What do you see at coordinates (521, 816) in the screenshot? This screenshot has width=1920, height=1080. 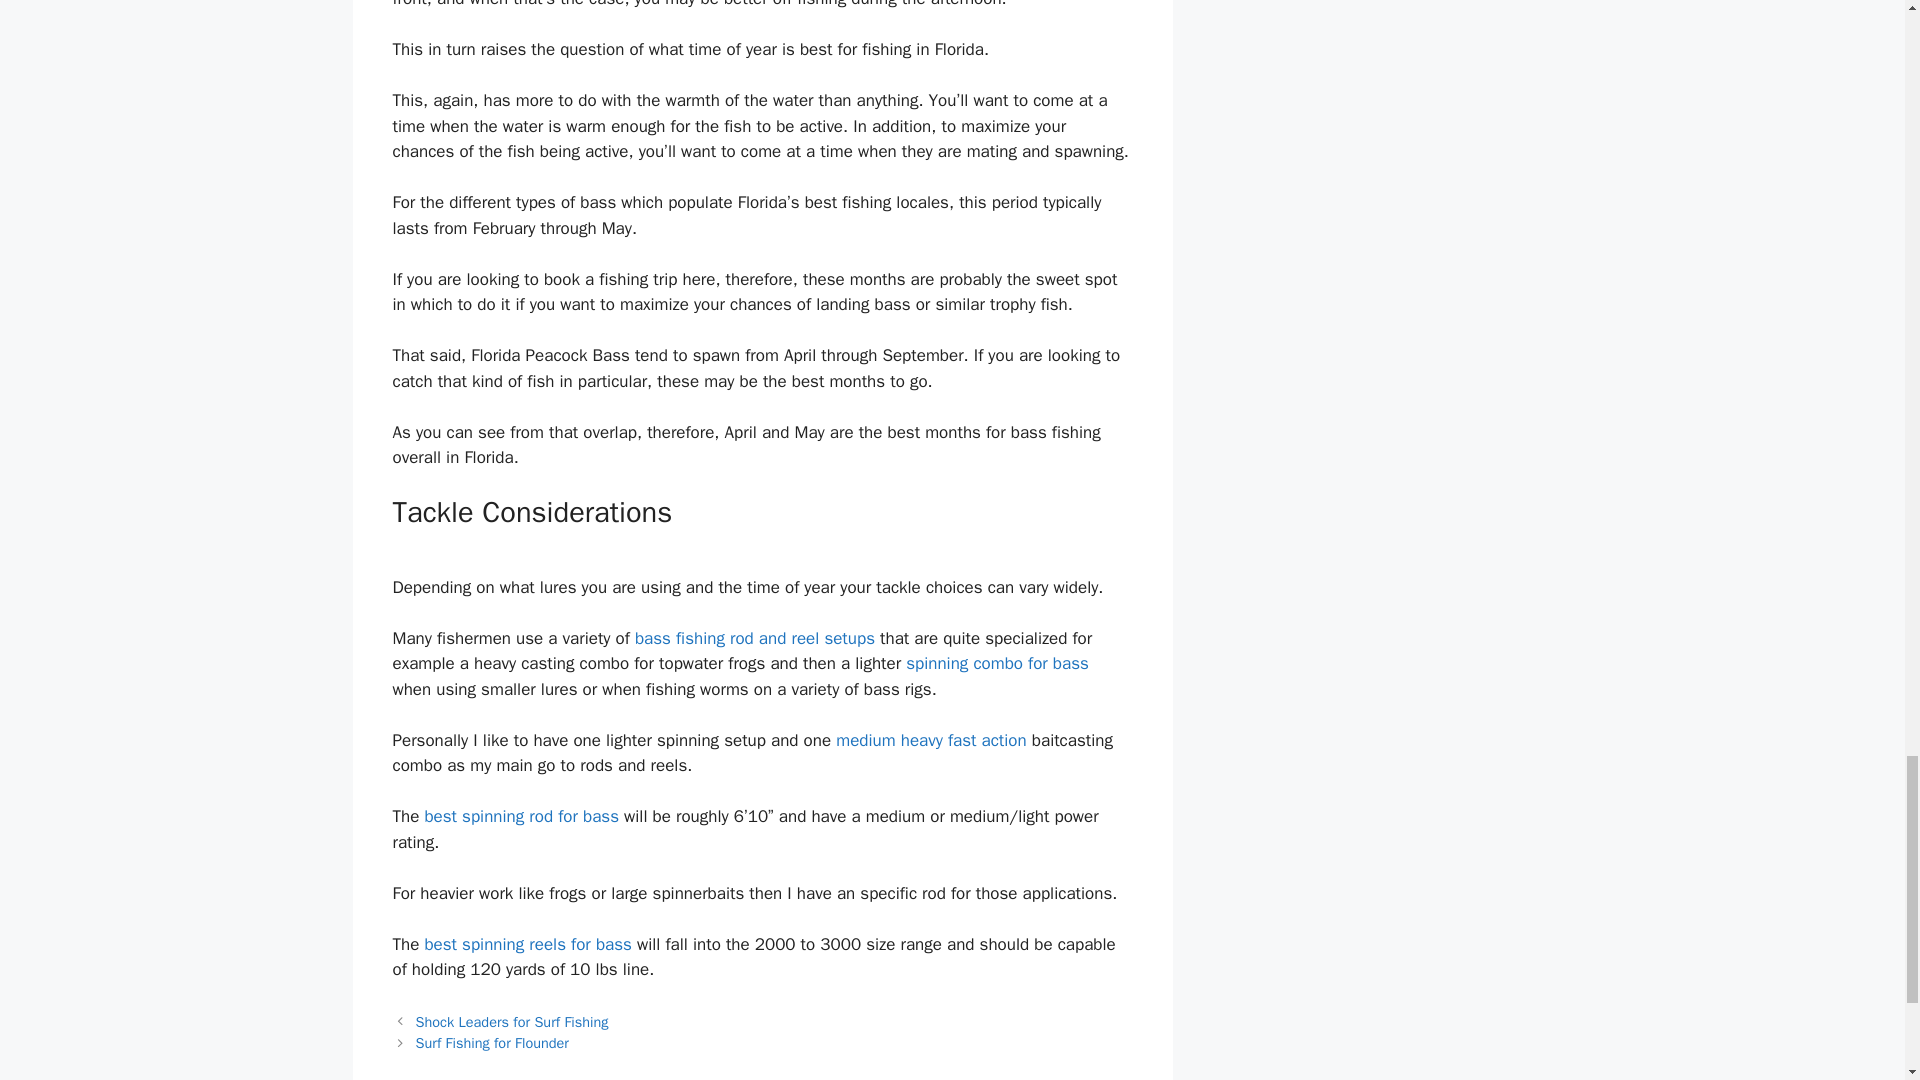 I see `best spinning rod for bass` at bounding box center [521, 816].